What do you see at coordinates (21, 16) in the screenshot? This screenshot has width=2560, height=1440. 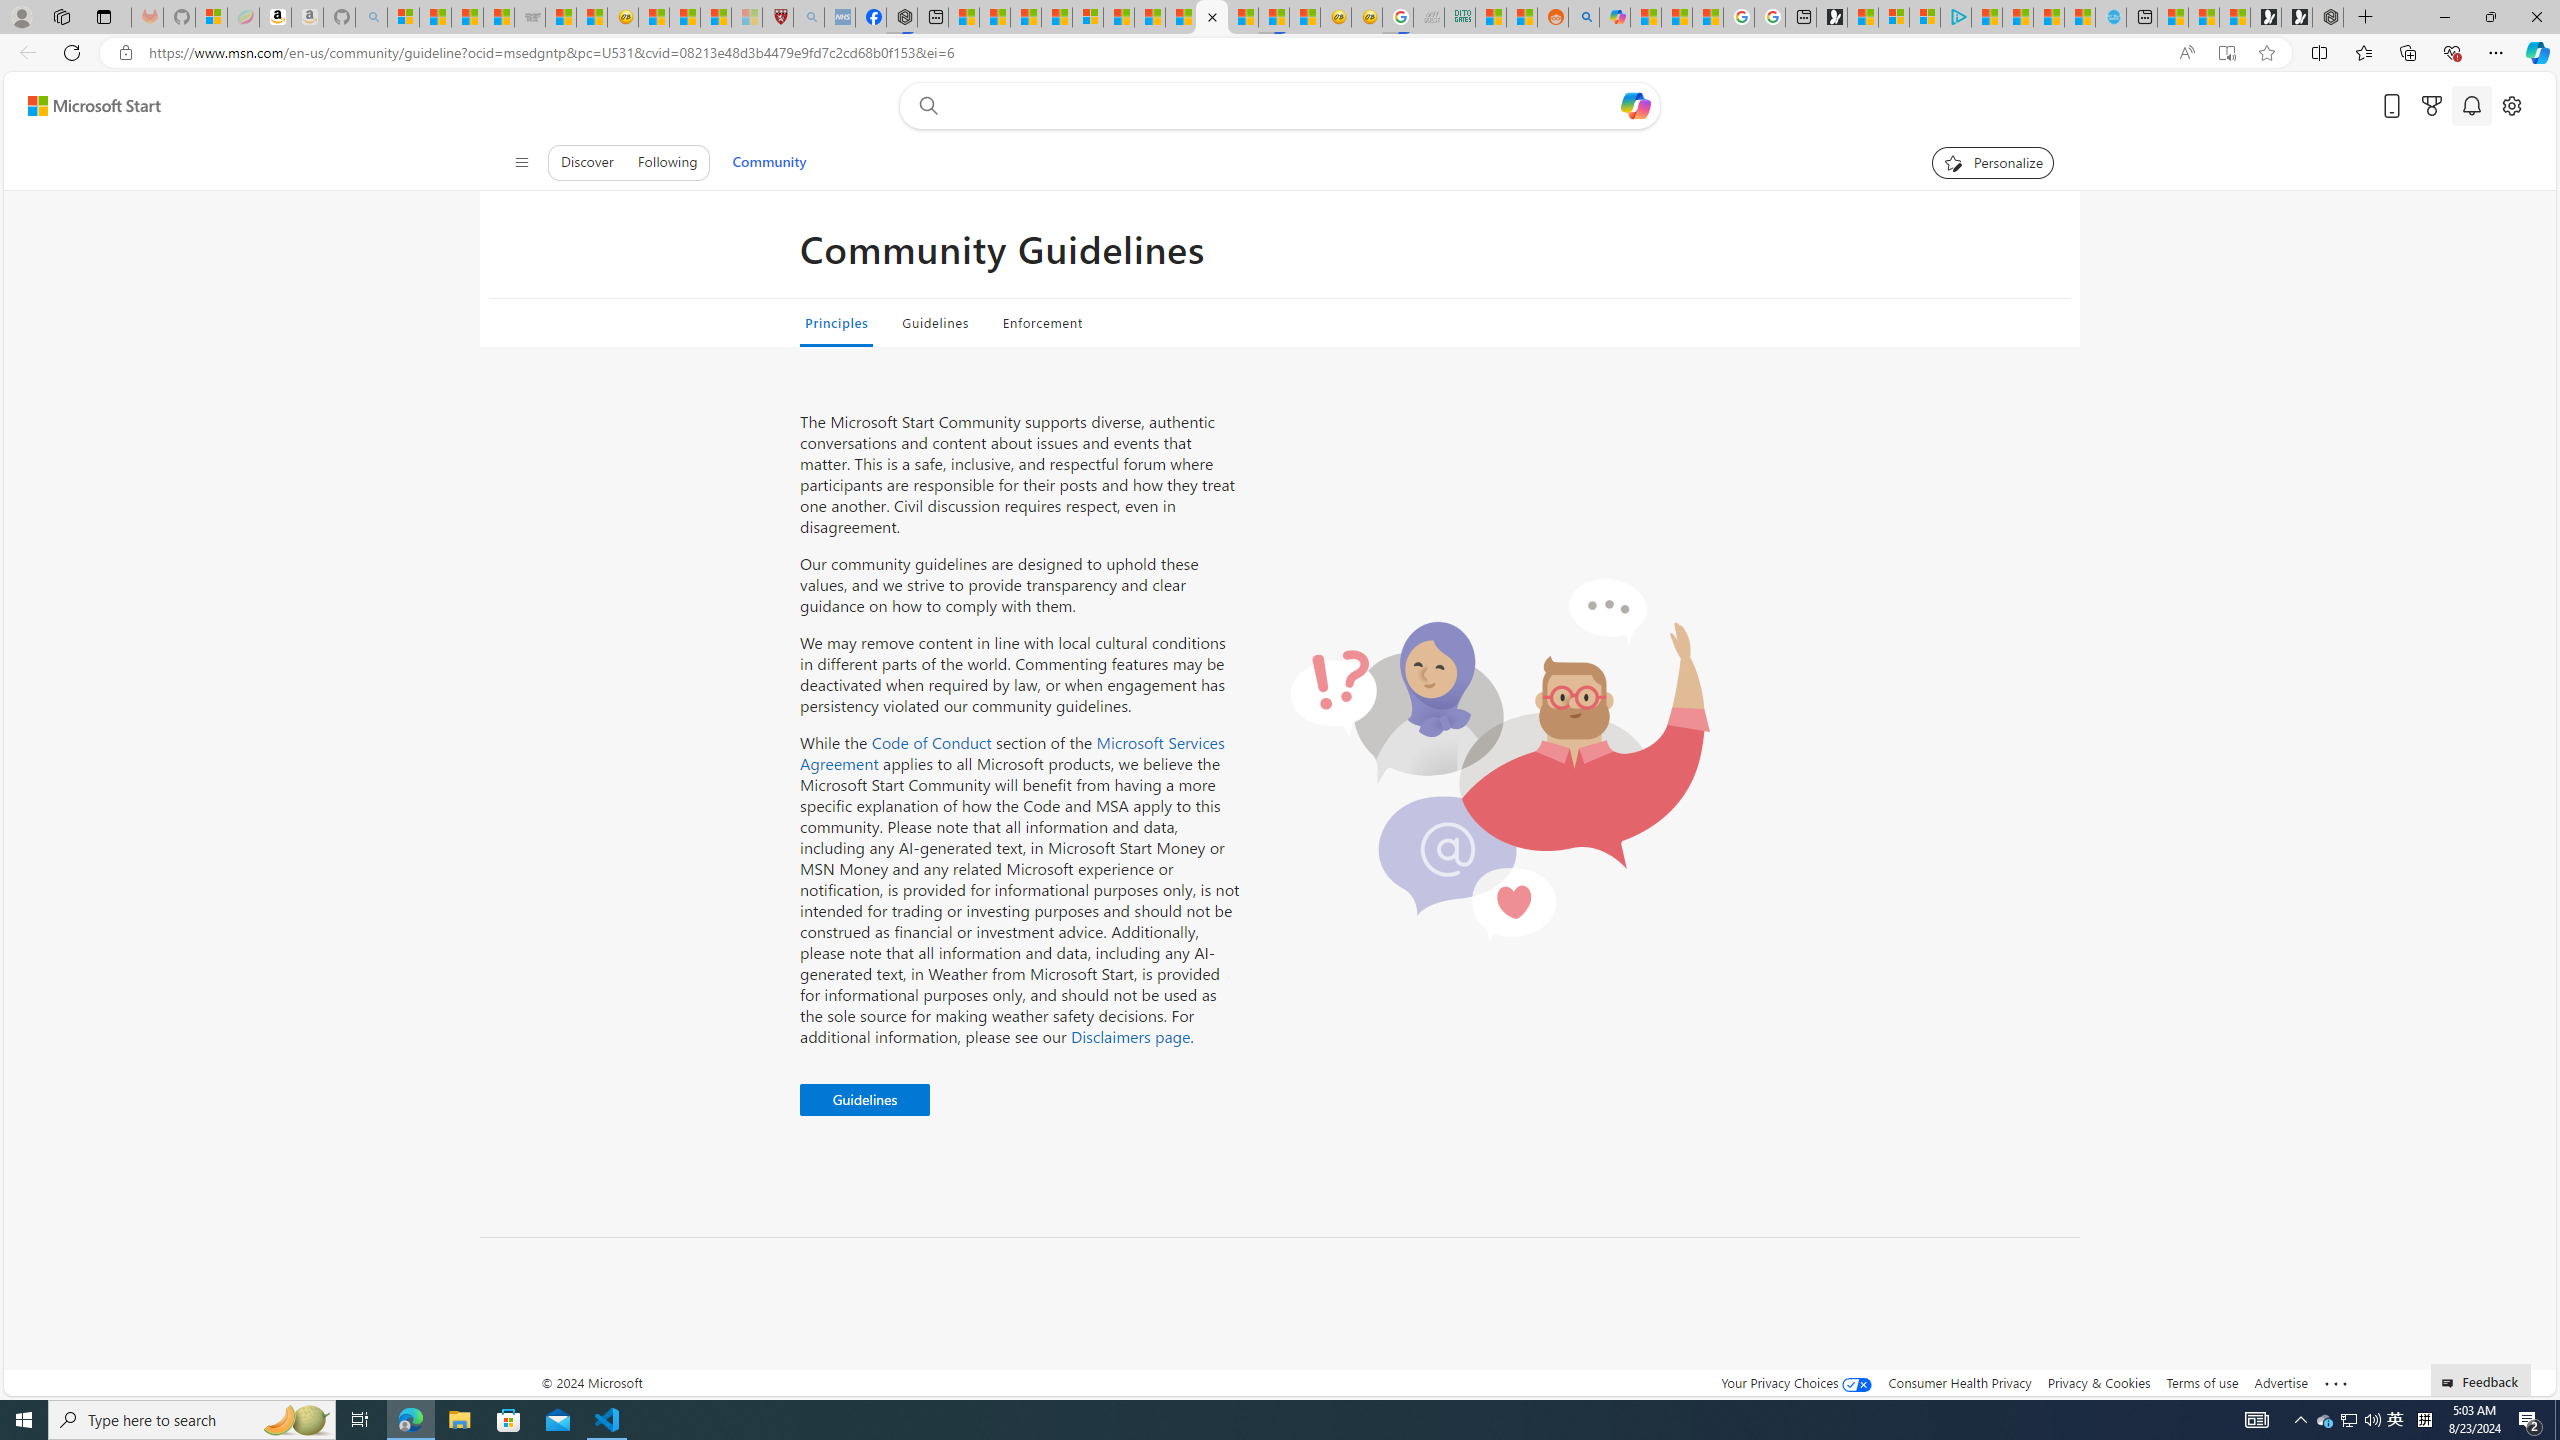 I see `Personal Profile` at bounding box center [21, 16].